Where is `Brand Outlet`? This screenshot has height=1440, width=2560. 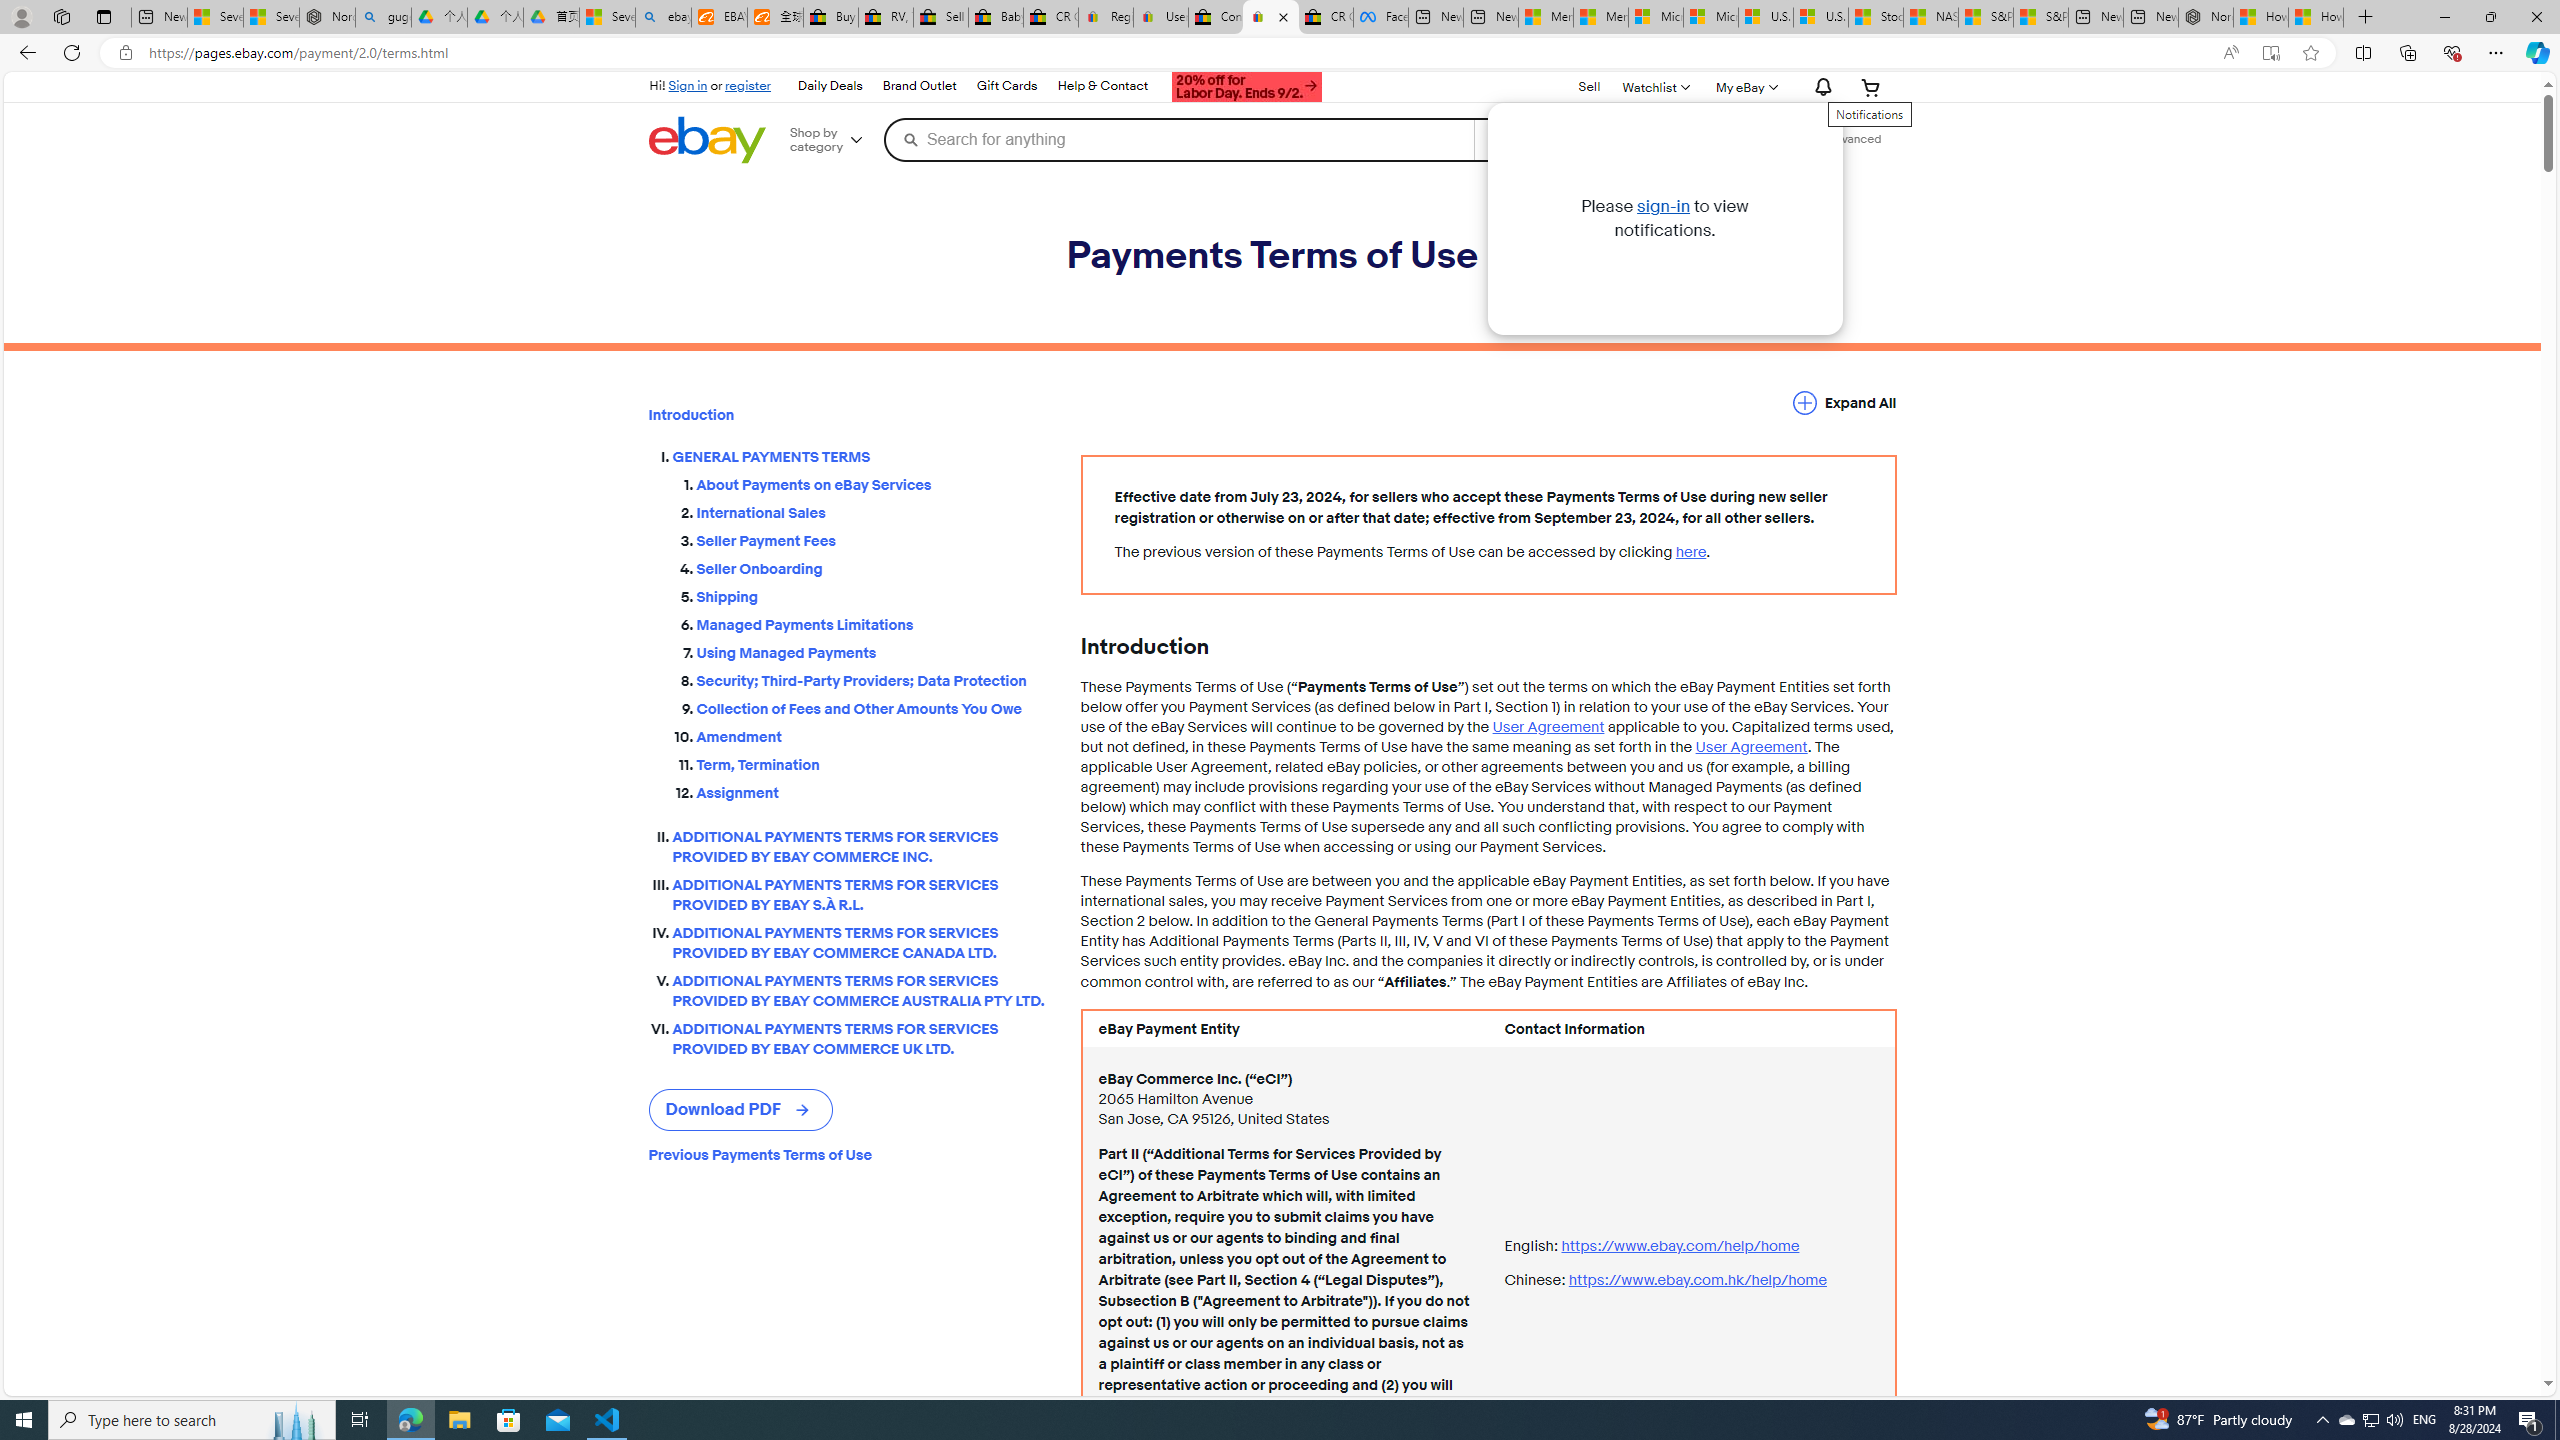 Brand Outlet is located at coordinates (918, 86).